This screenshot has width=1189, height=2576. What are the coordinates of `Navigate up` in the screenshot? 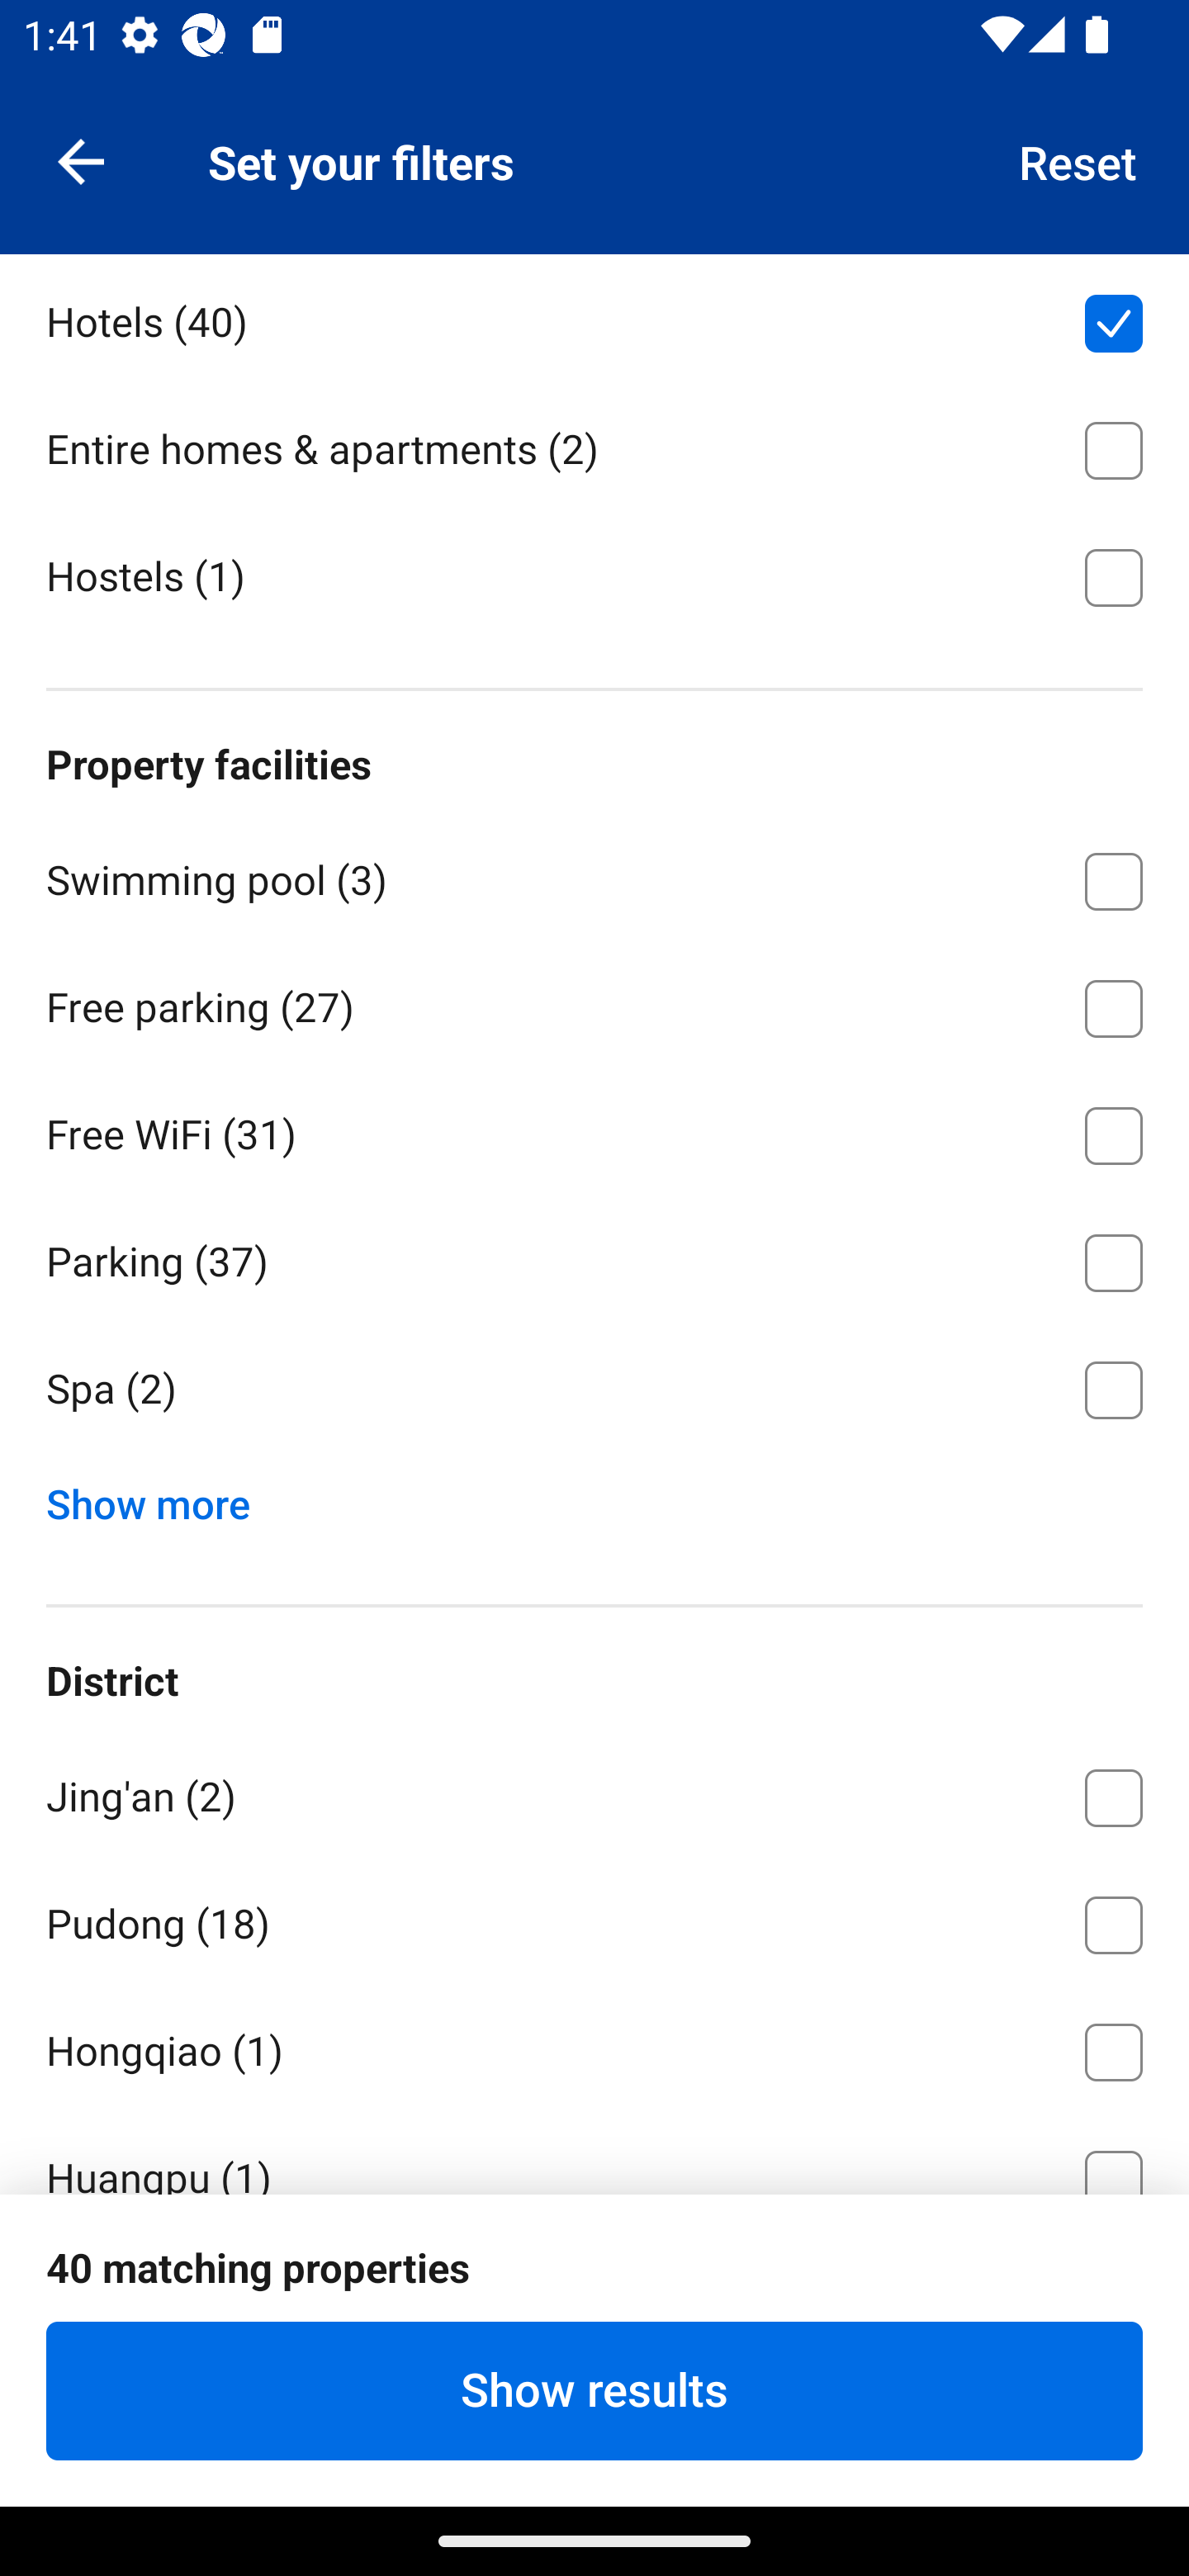 It's located at (81, 160).